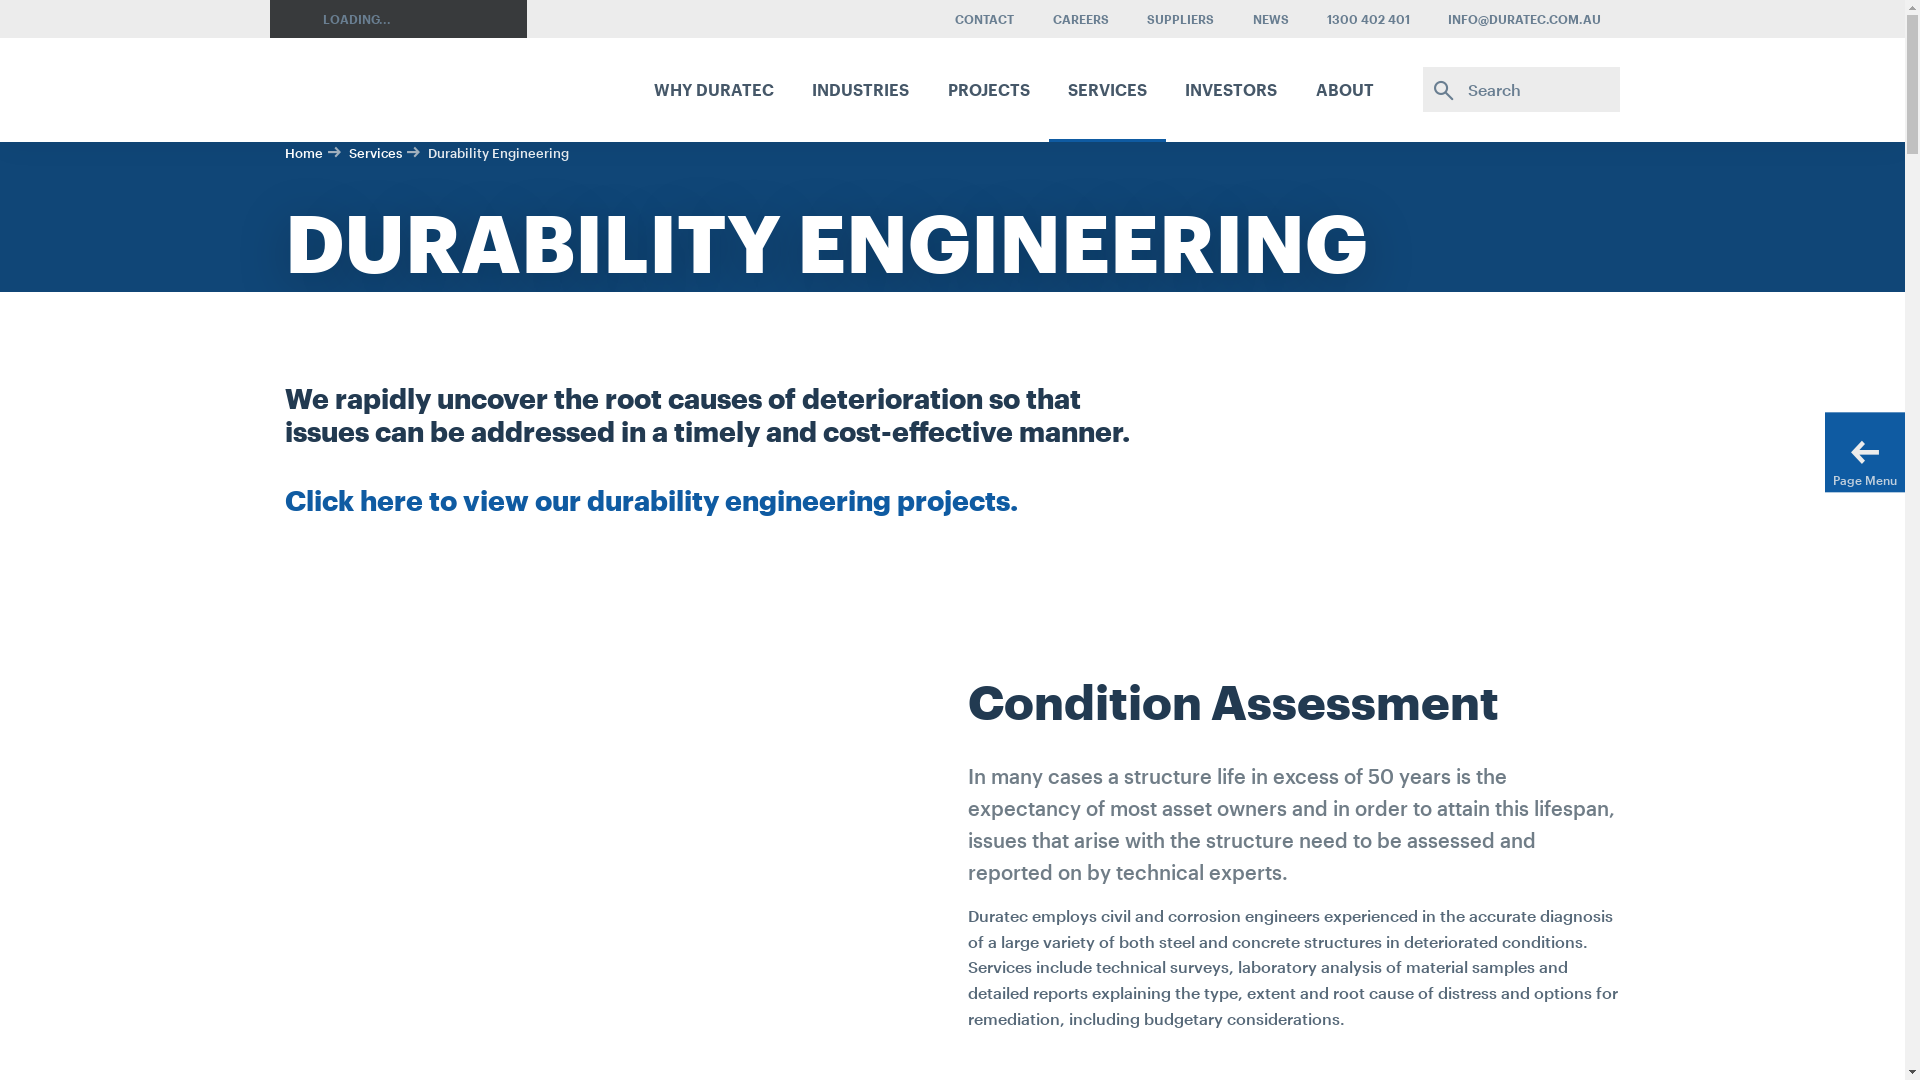  What do you see at coordinates (1524, 19) in the screenshot?
I see `INFO@DURATEC.COM.AU` at bounding box center [1524, 19].